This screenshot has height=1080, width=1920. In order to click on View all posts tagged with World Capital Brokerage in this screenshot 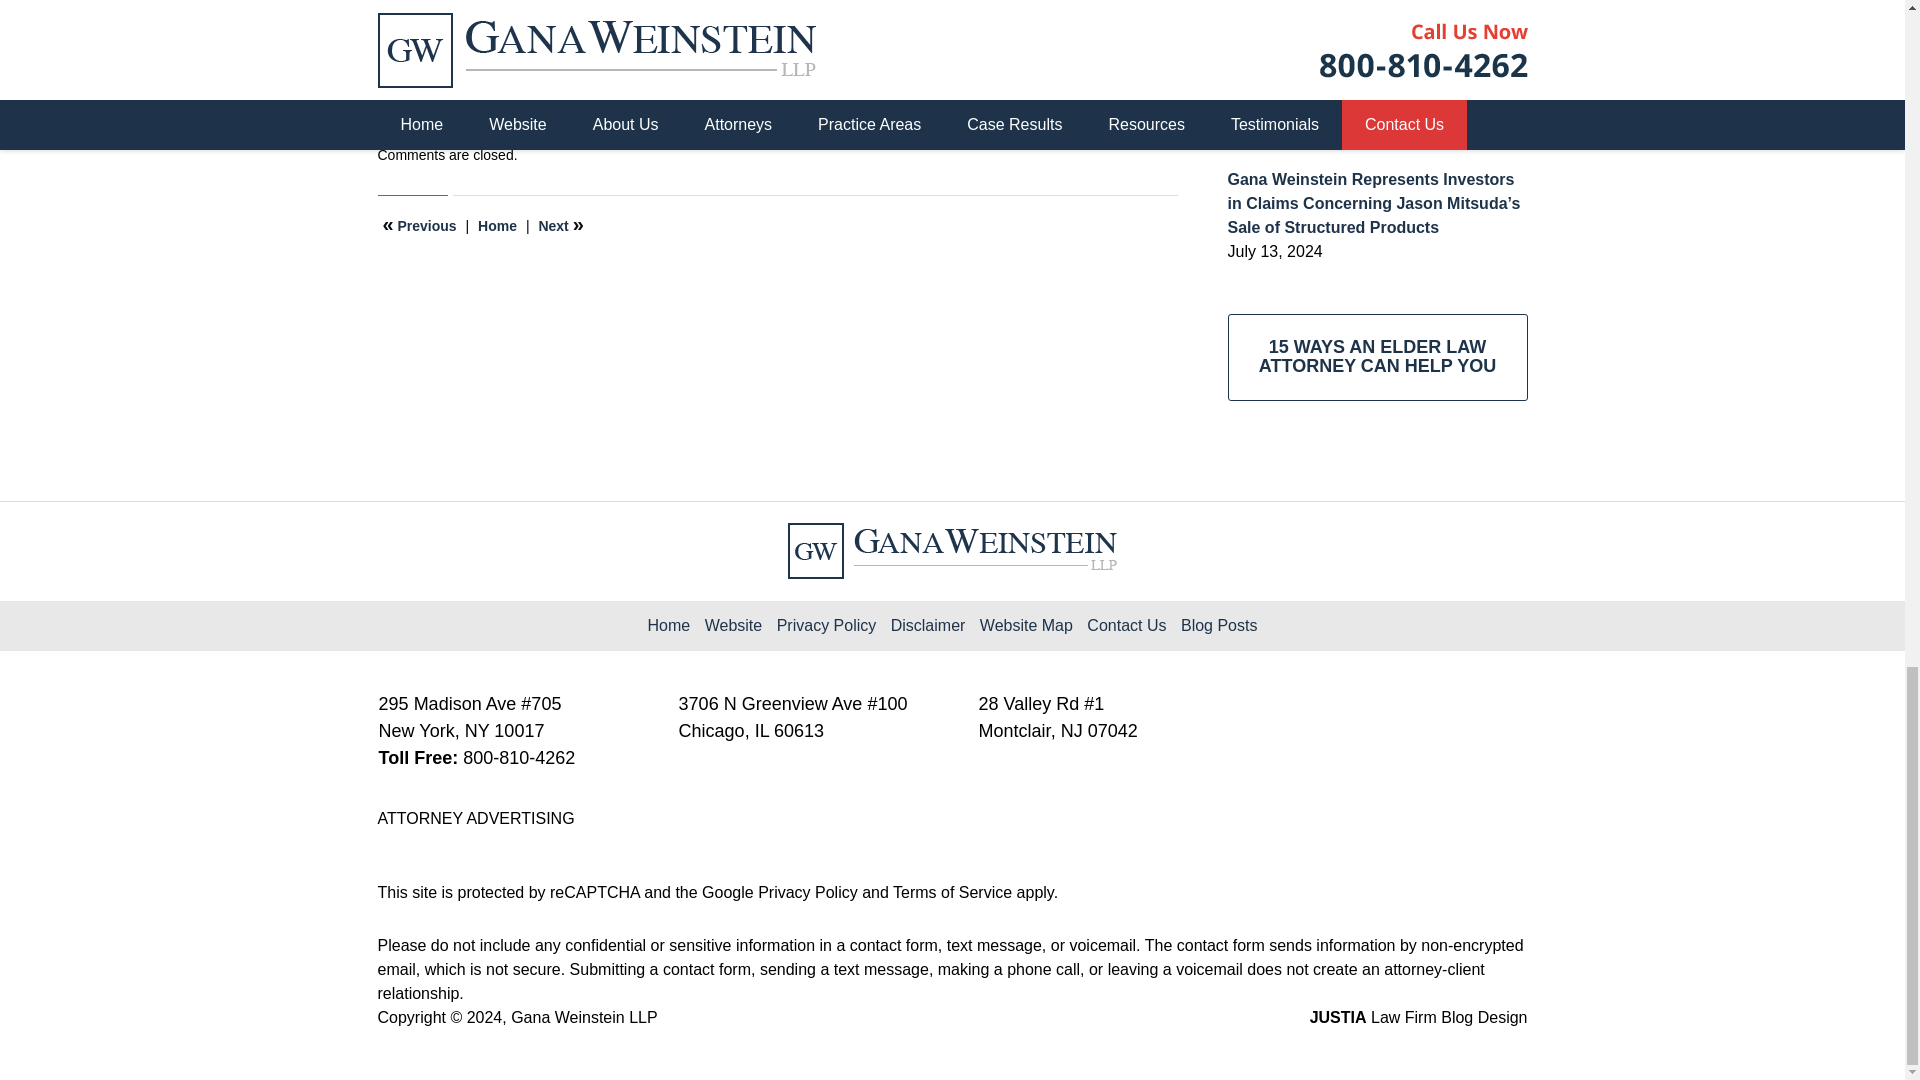, I will do `click(884, 134)`.